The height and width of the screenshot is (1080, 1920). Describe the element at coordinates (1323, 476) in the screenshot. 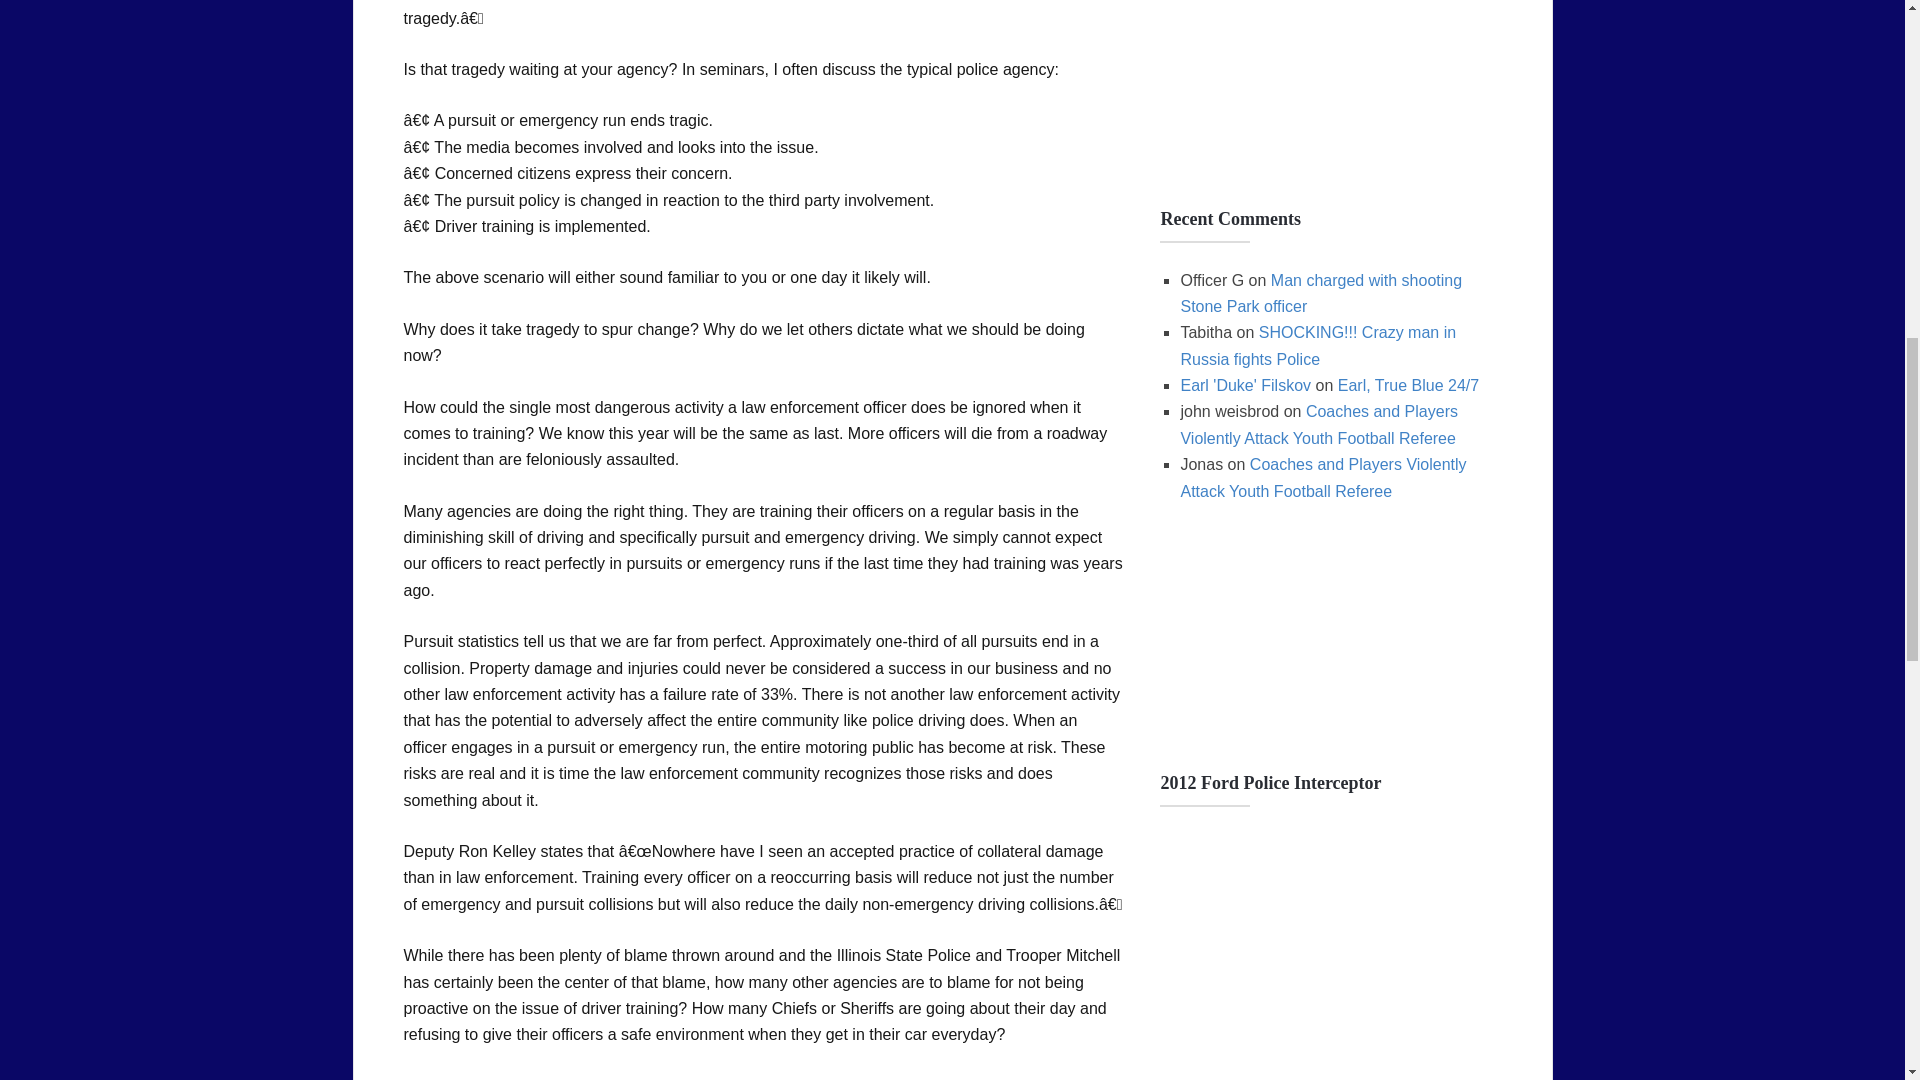

I see `Coaches and Players Violently Attack Youth Football Referee` at that location.